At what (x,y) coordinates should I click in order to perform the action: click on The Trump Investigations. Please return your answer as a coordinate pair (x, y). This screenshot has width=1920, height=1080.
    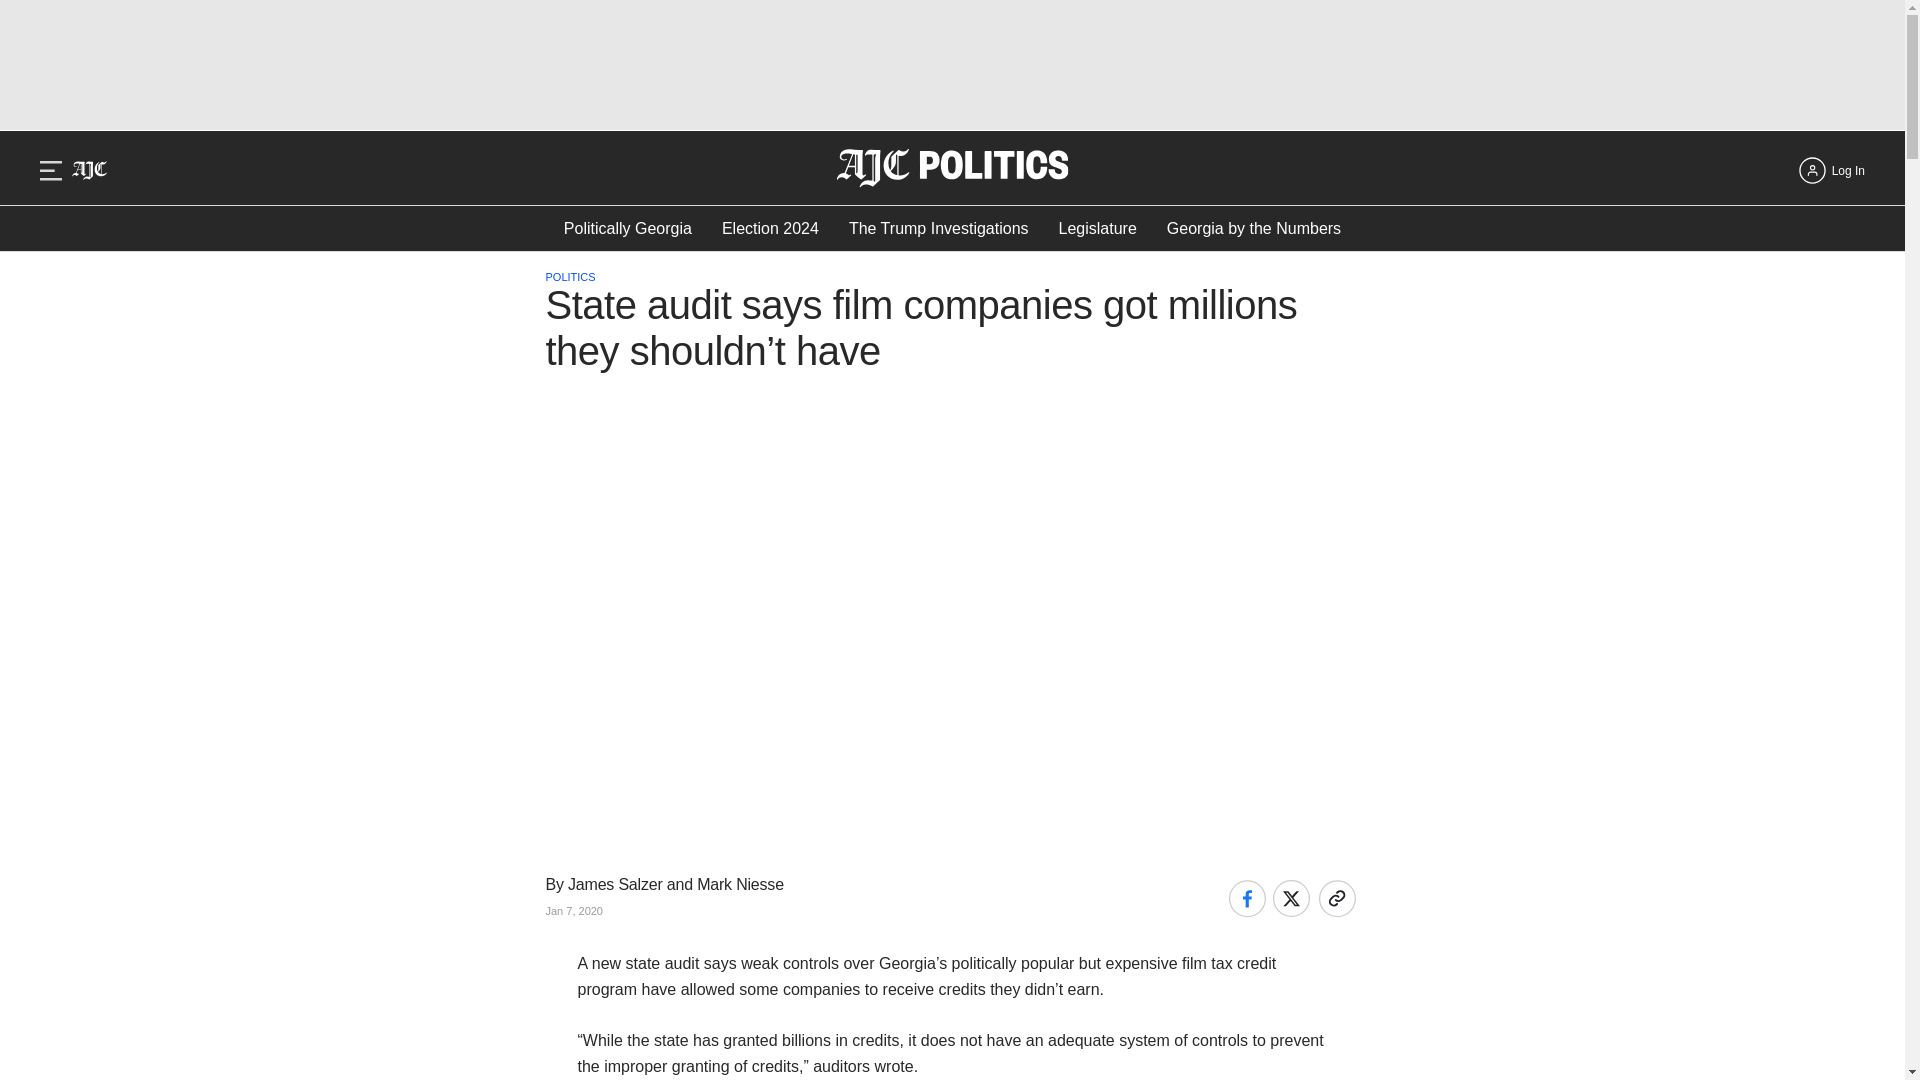
    Looking at the image, I should click on (938, 228).